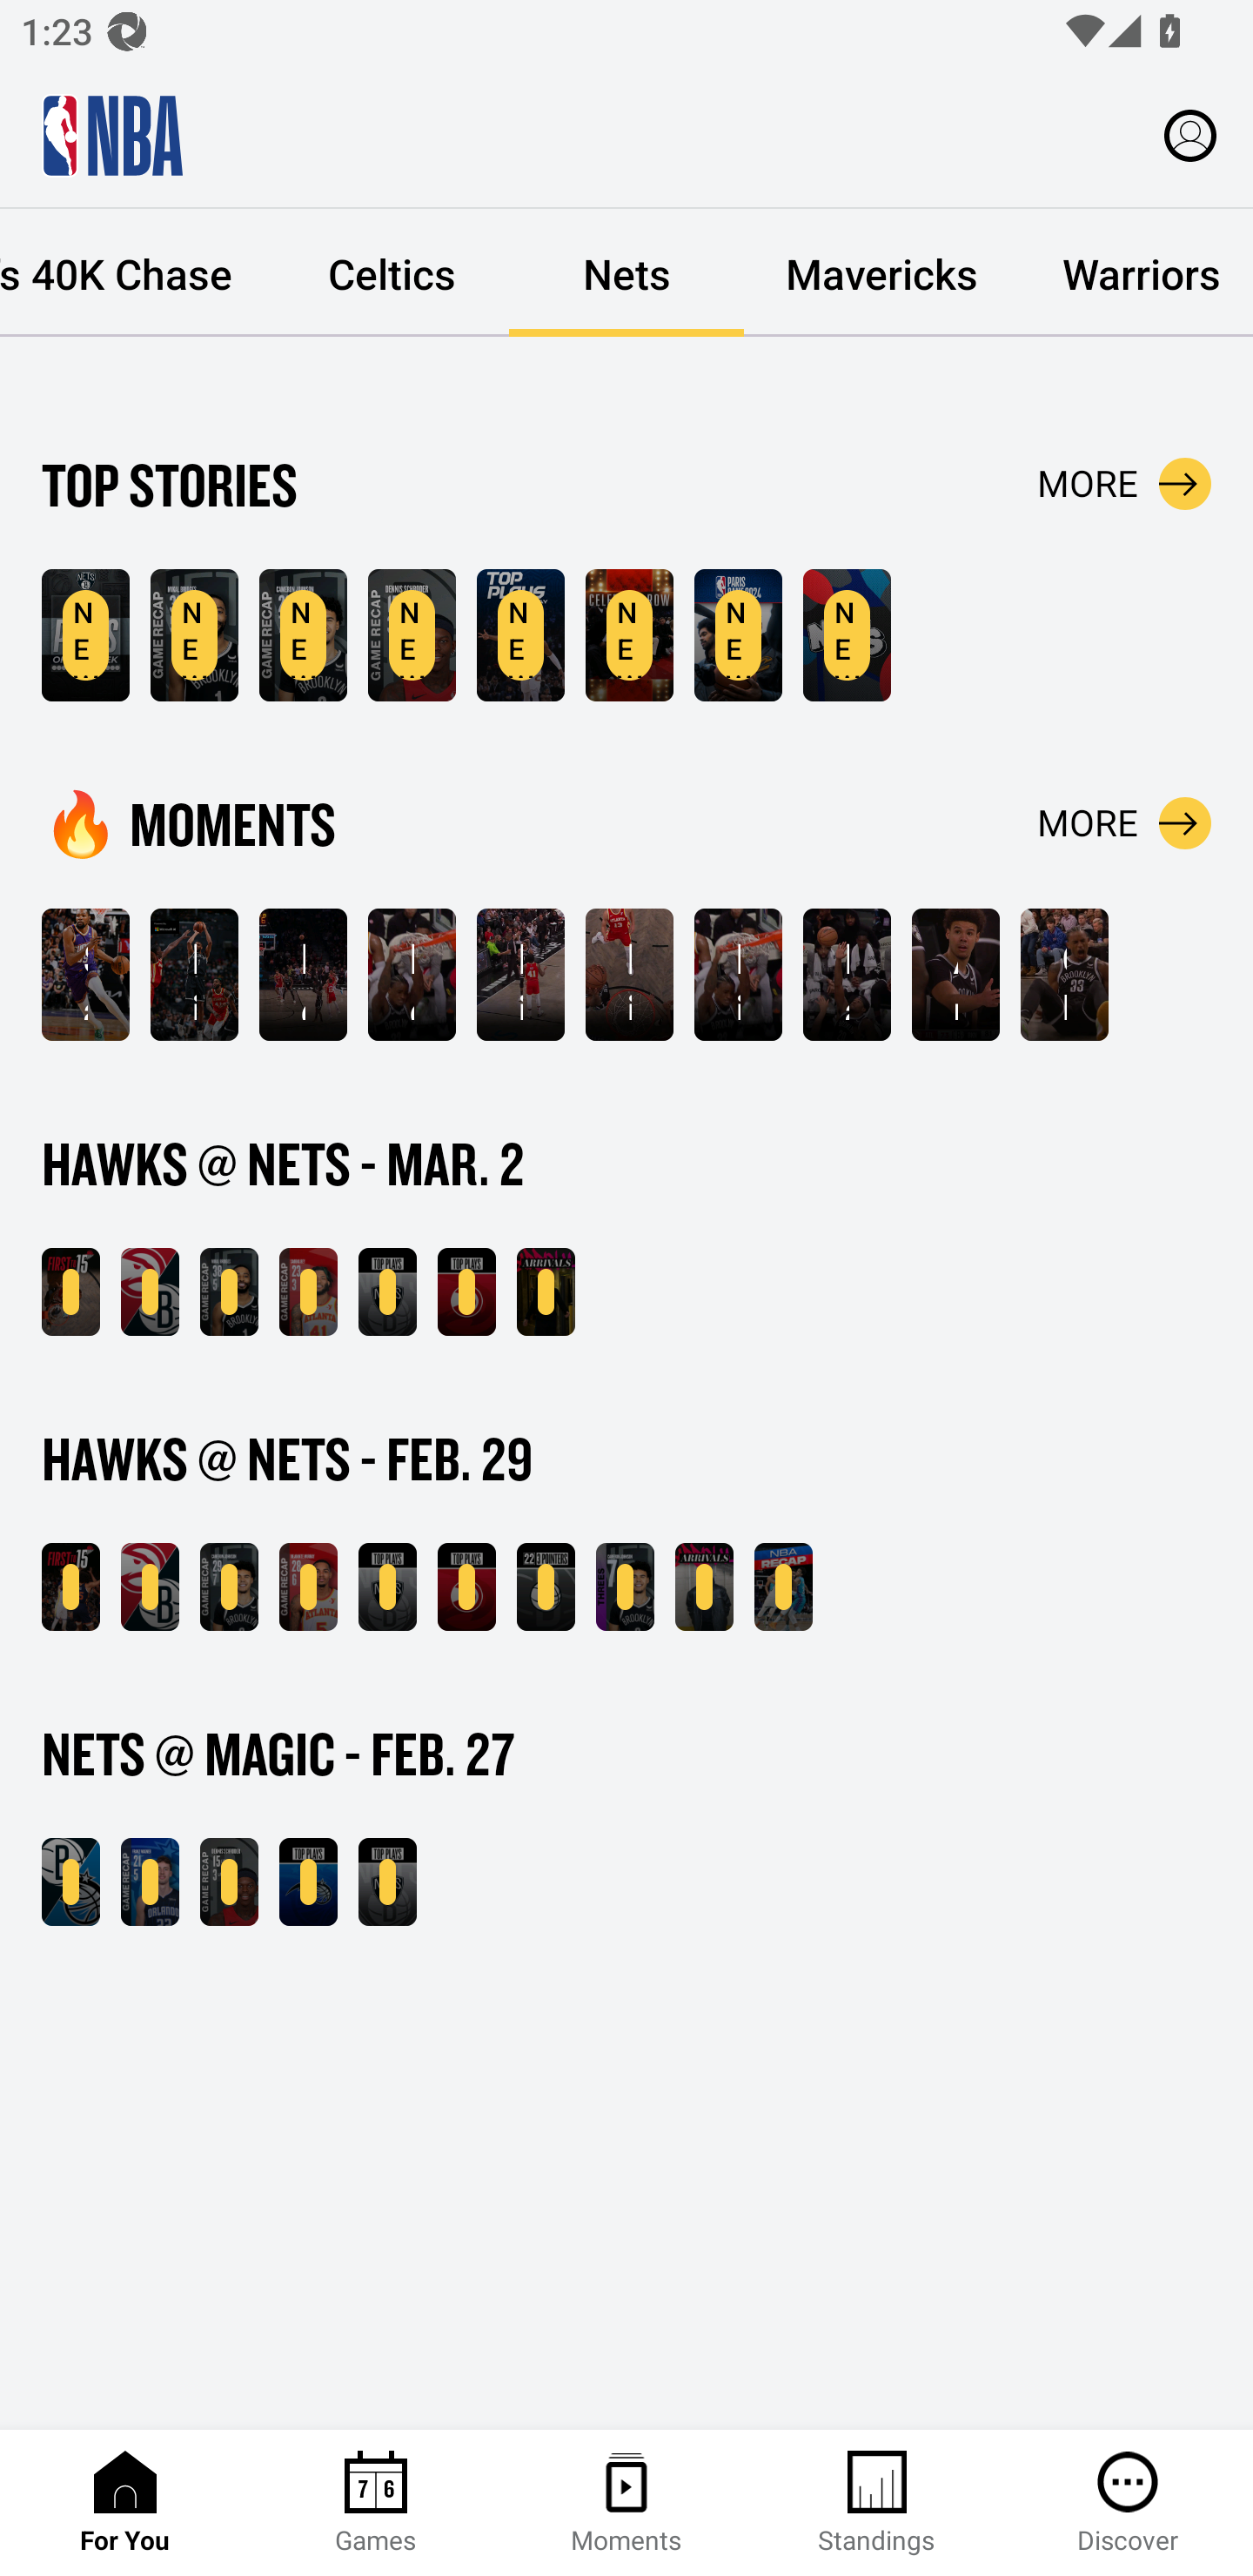 The image size is (1253, 2576). I want to click on Cavs And Nets Visit The Eiffel Tower 📷 NEW, so click(738, 635).